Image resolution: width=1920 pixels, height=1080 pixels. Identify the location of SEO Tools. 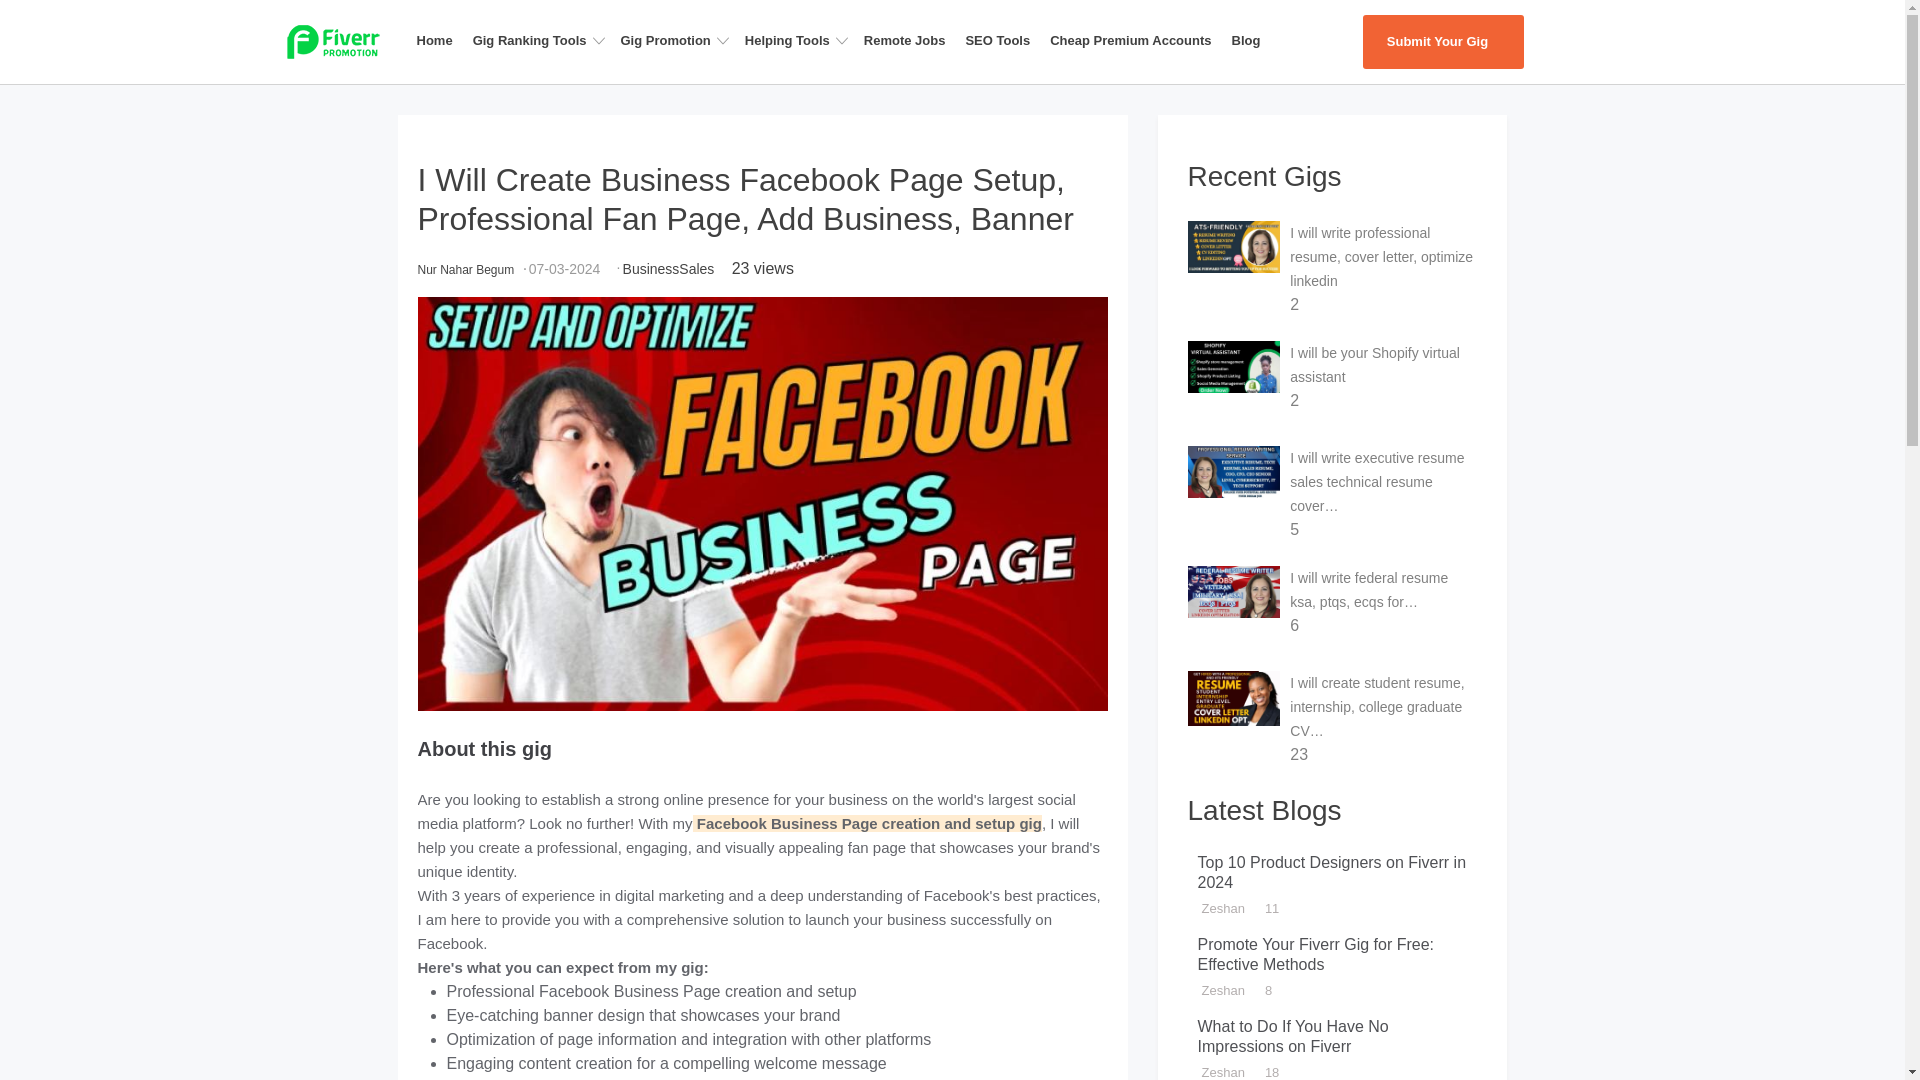
(1004, 40).